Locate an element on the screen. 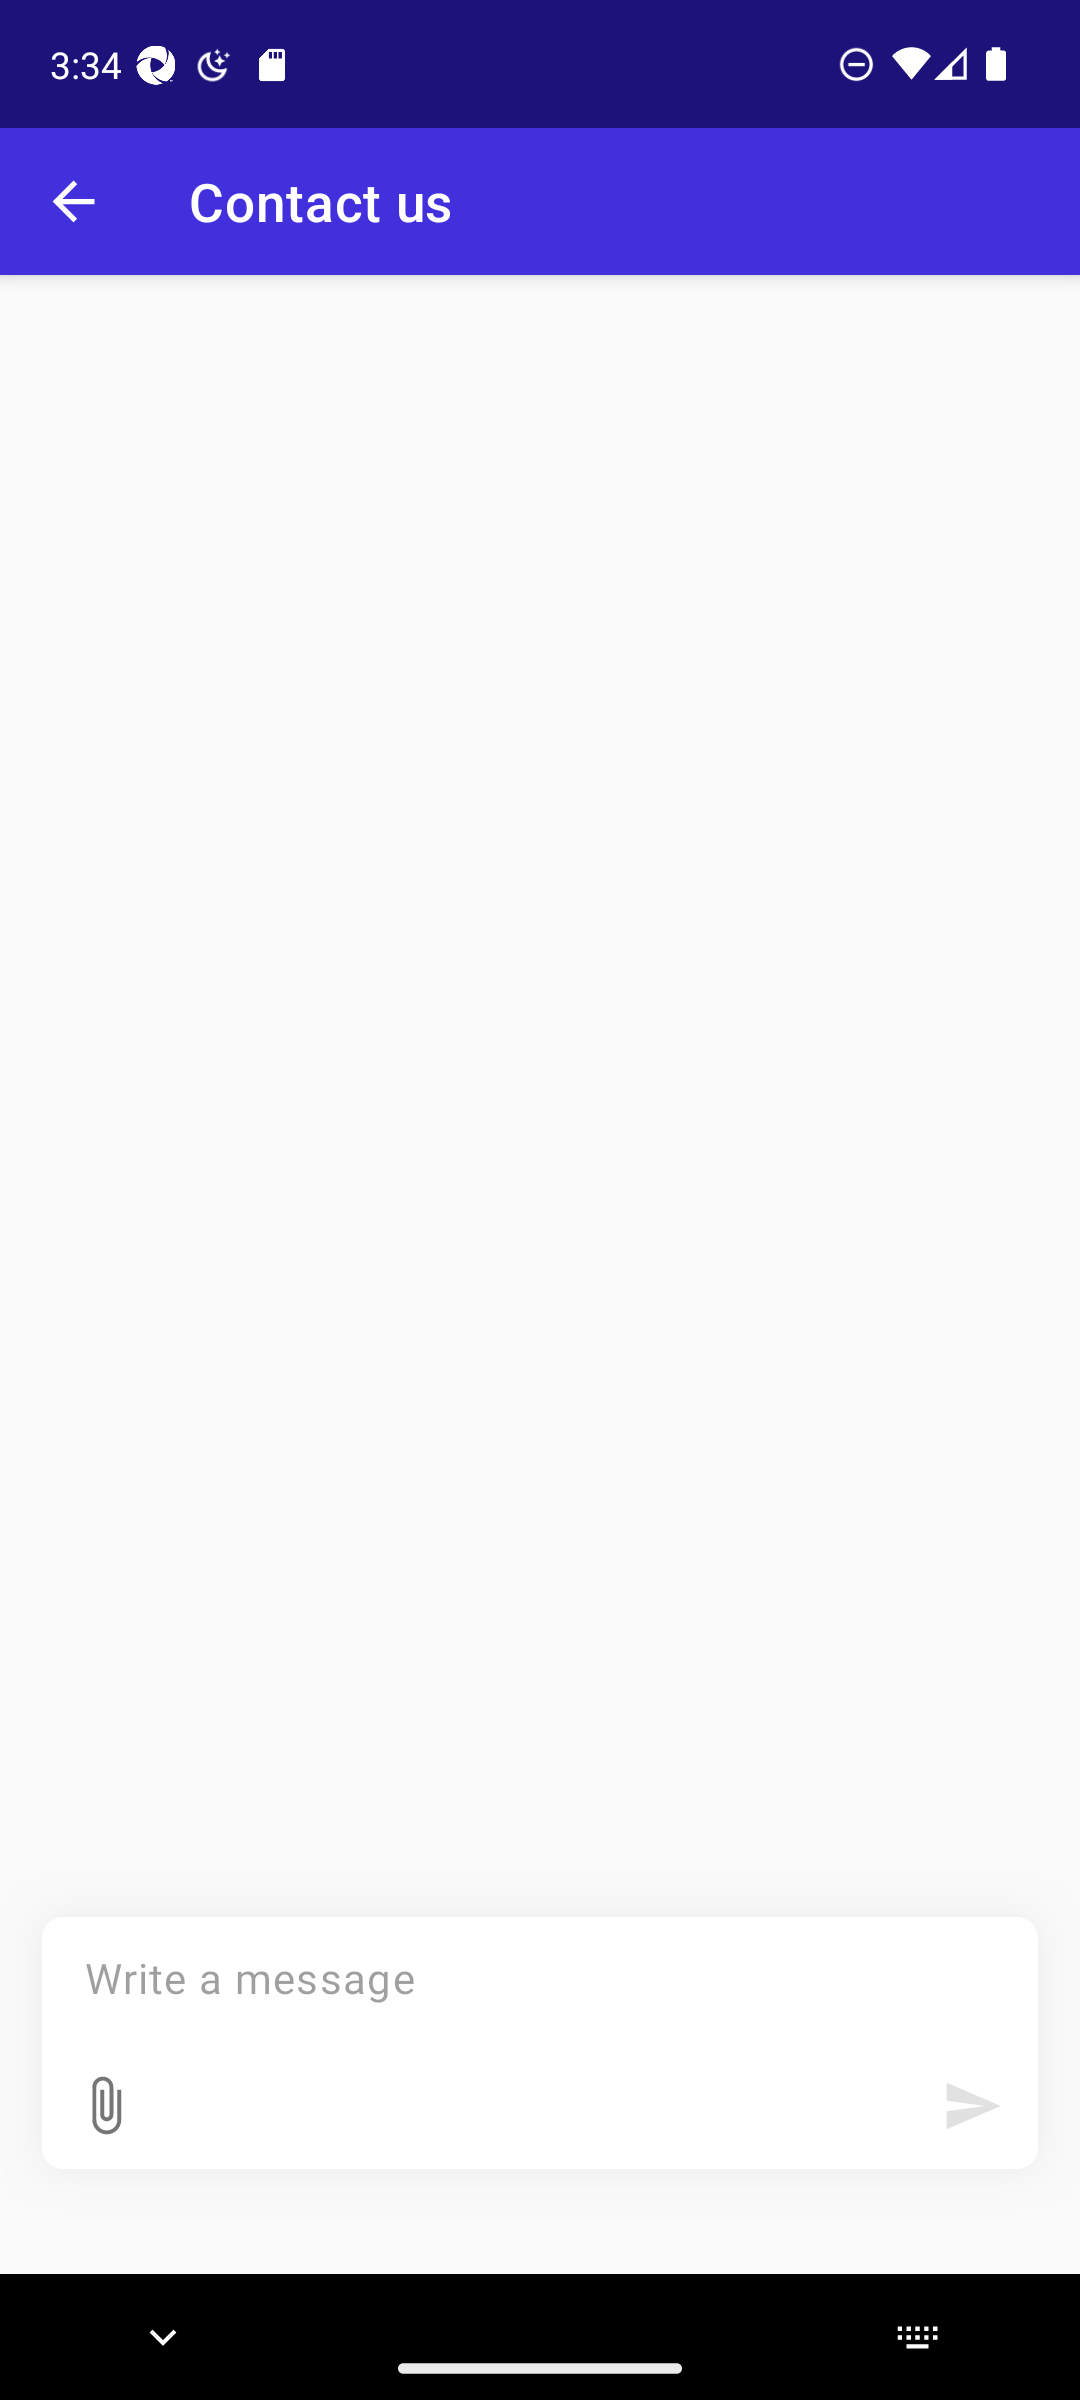 Image resolution: width=1080 pixels, height=2400 pixels. Write a message is located at coordinates (540, 2043).